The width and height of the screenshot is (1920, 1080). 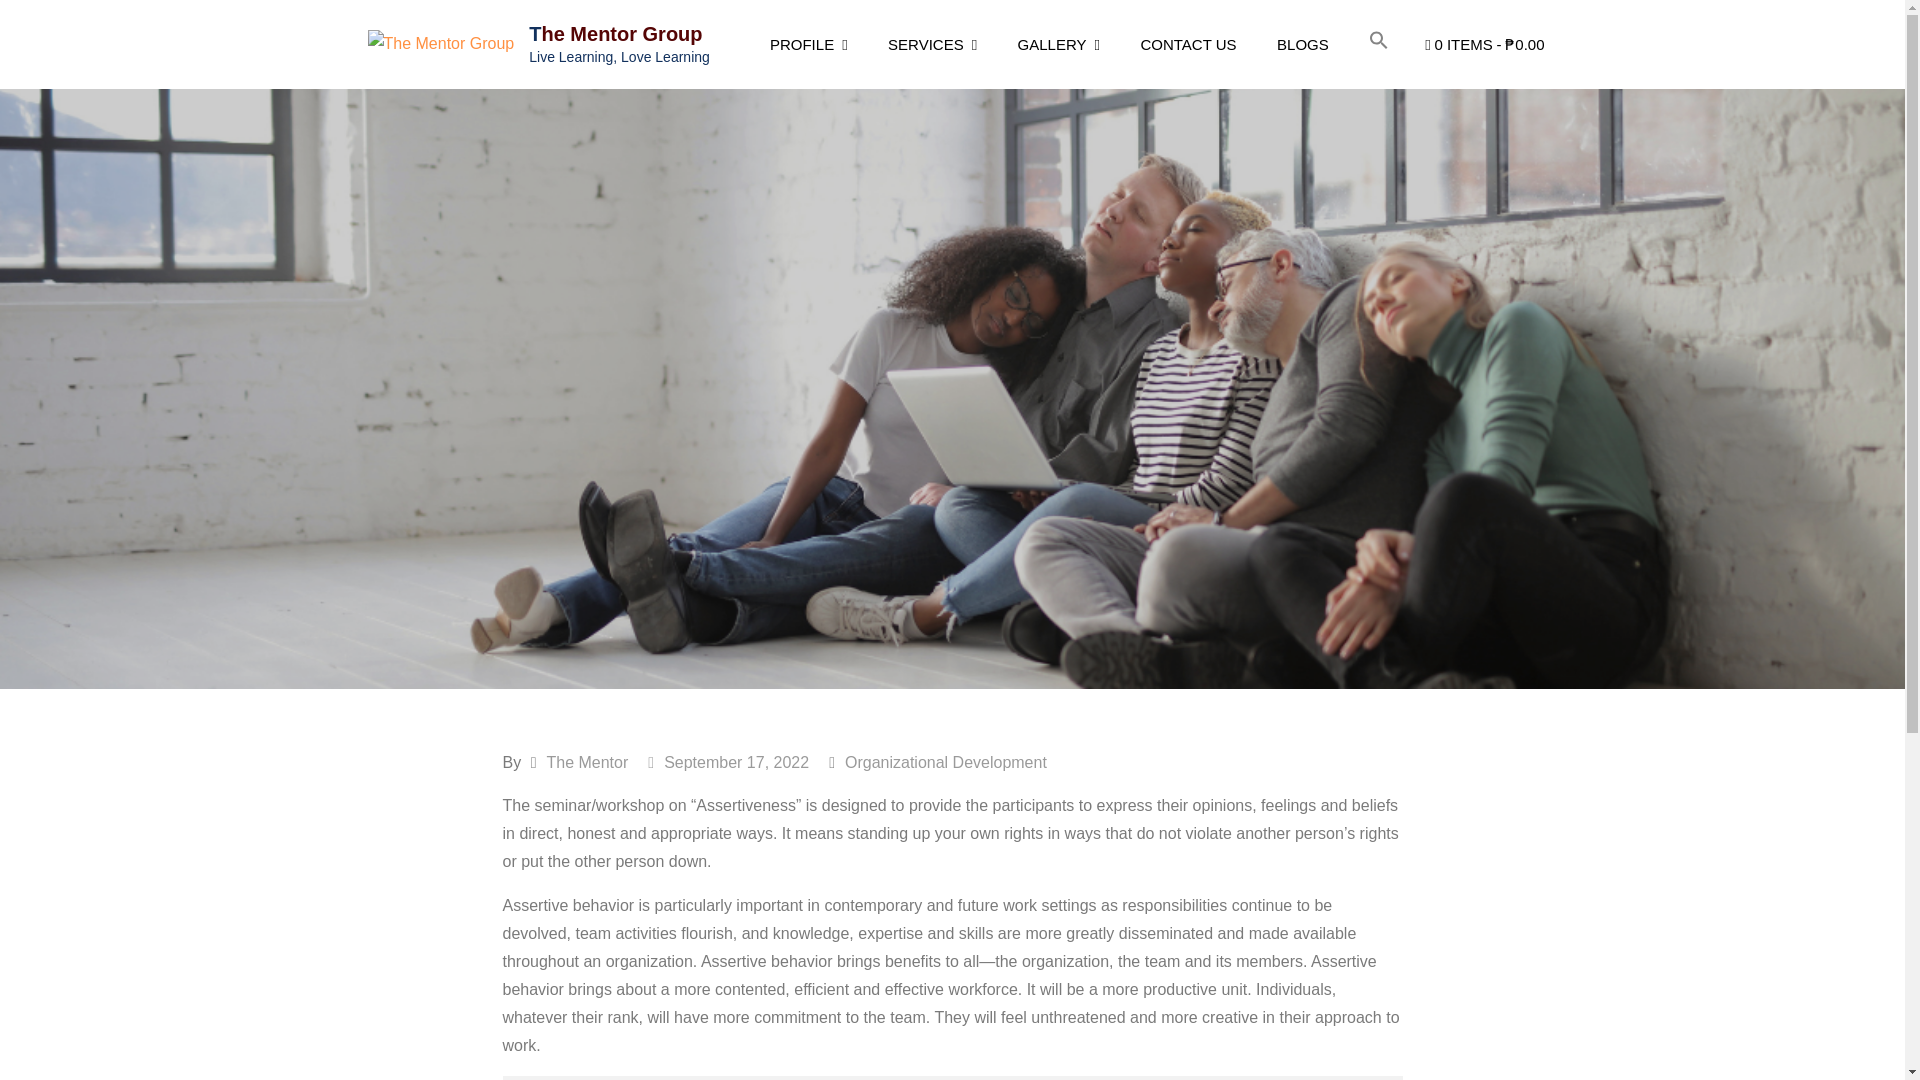 What do you see at coordinates (932, 44) in the screenshot?
I see `SERVICES` at bounding box center [932, 44].